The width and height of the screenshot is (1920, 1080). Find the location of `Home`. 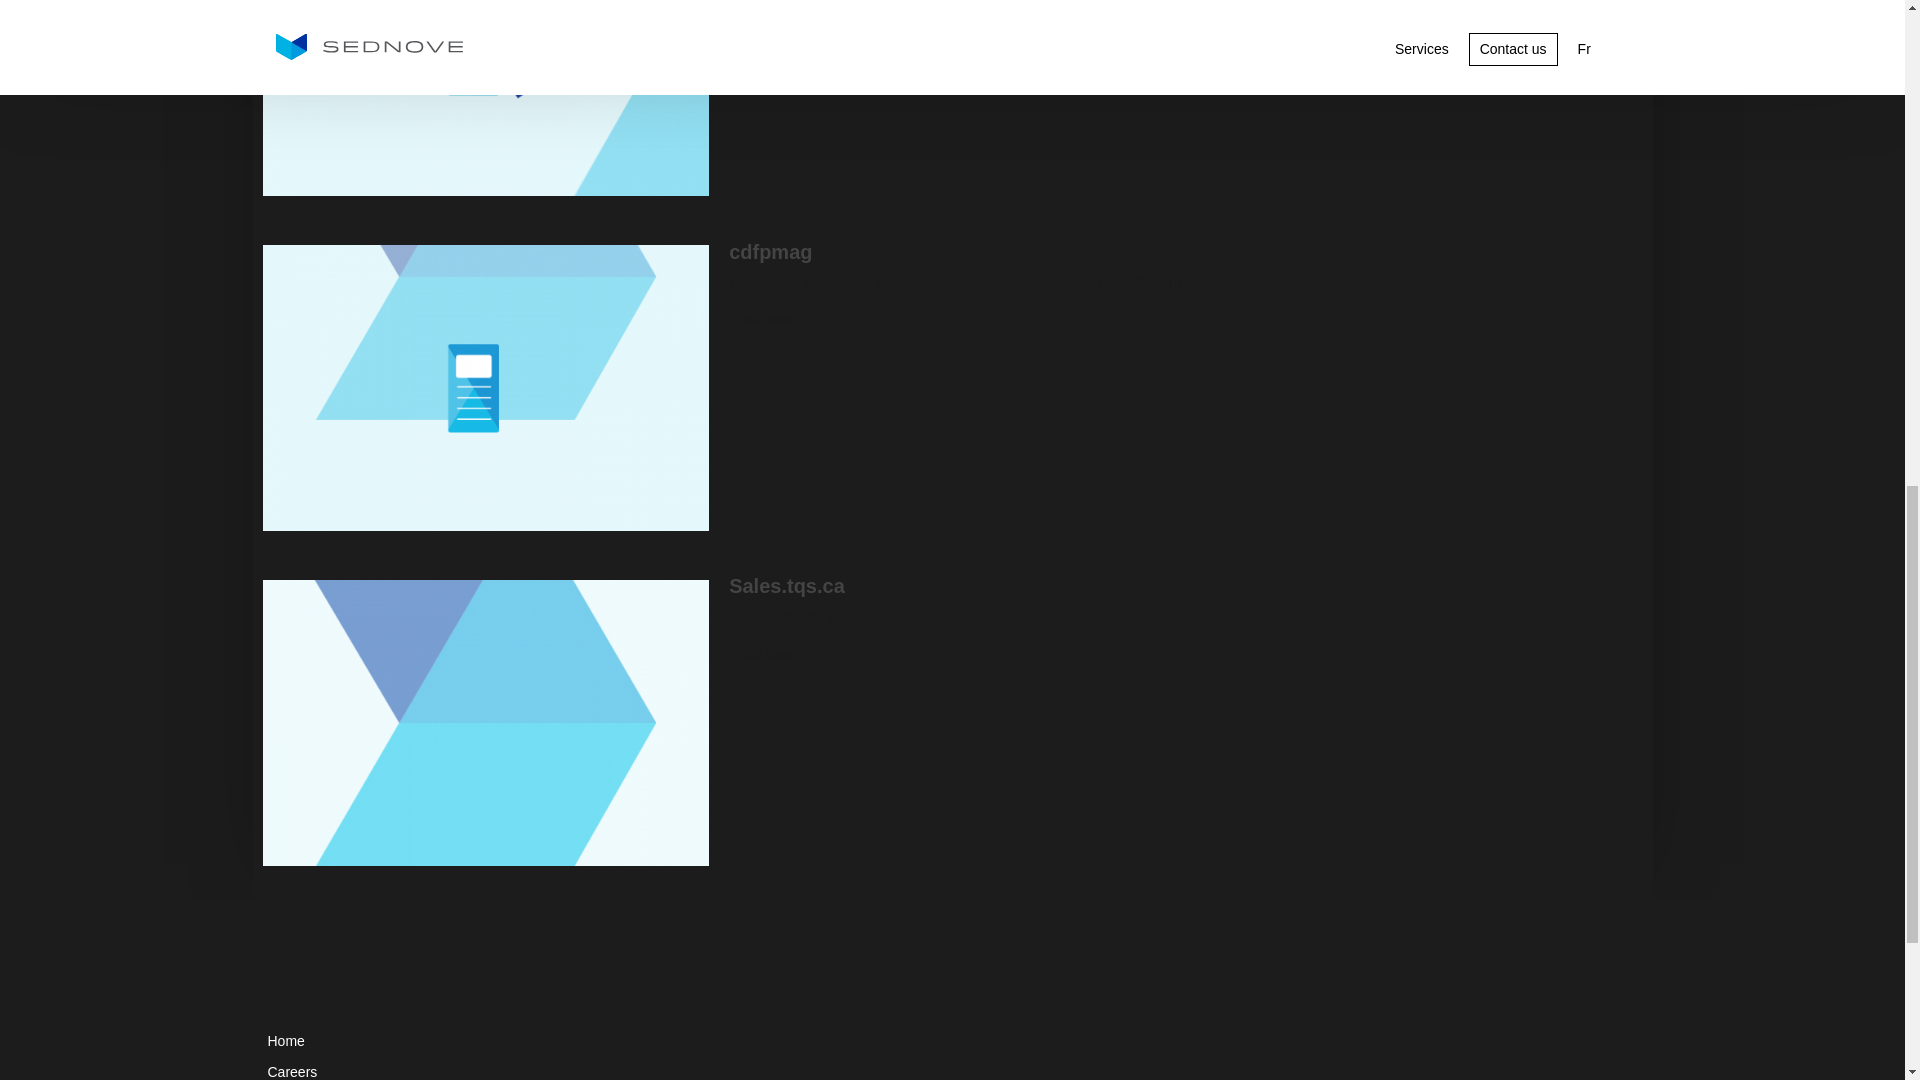

Home is located at coordinates (778, 1041).